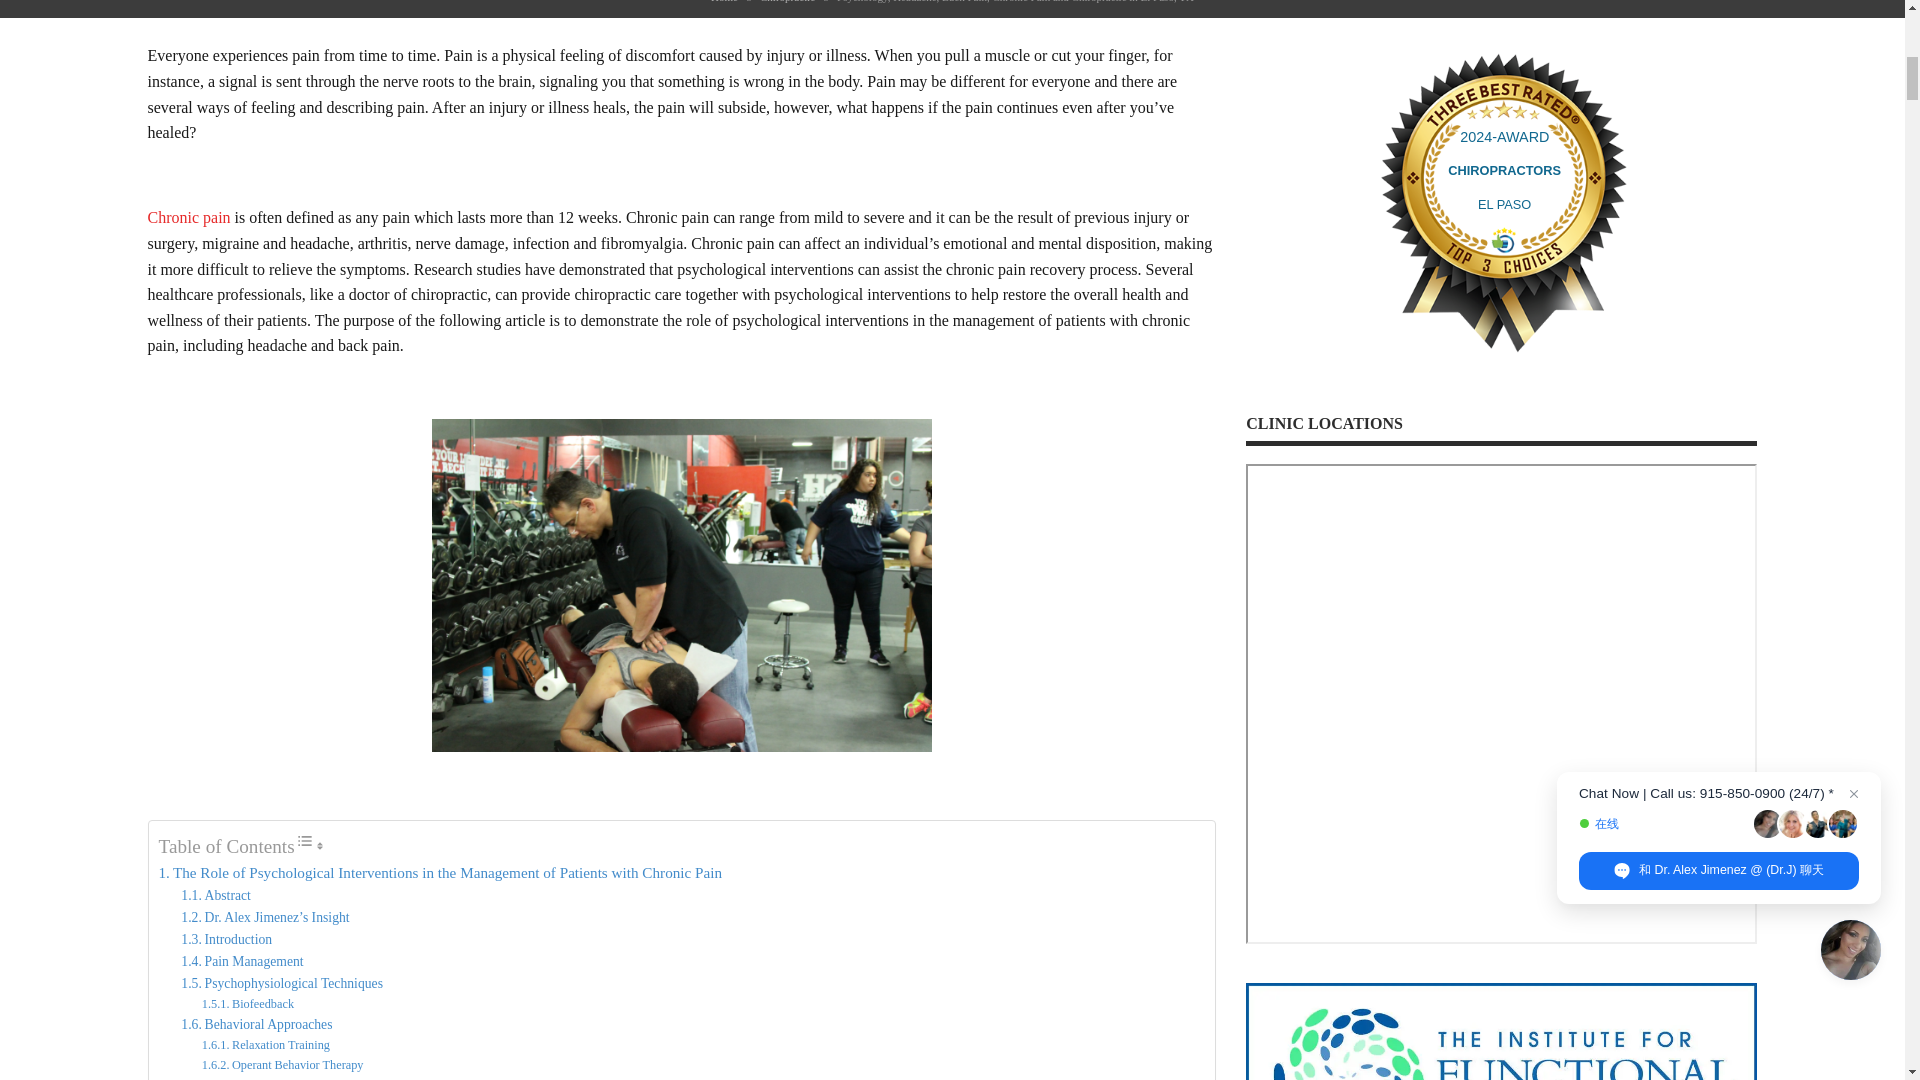 The height and width of the screenshot is (1080, 1920). What do you see at coordinates (282, 1066) in the screenshot?
I see `Operant Behavior Therapy` at bounding box center [282, 1066].